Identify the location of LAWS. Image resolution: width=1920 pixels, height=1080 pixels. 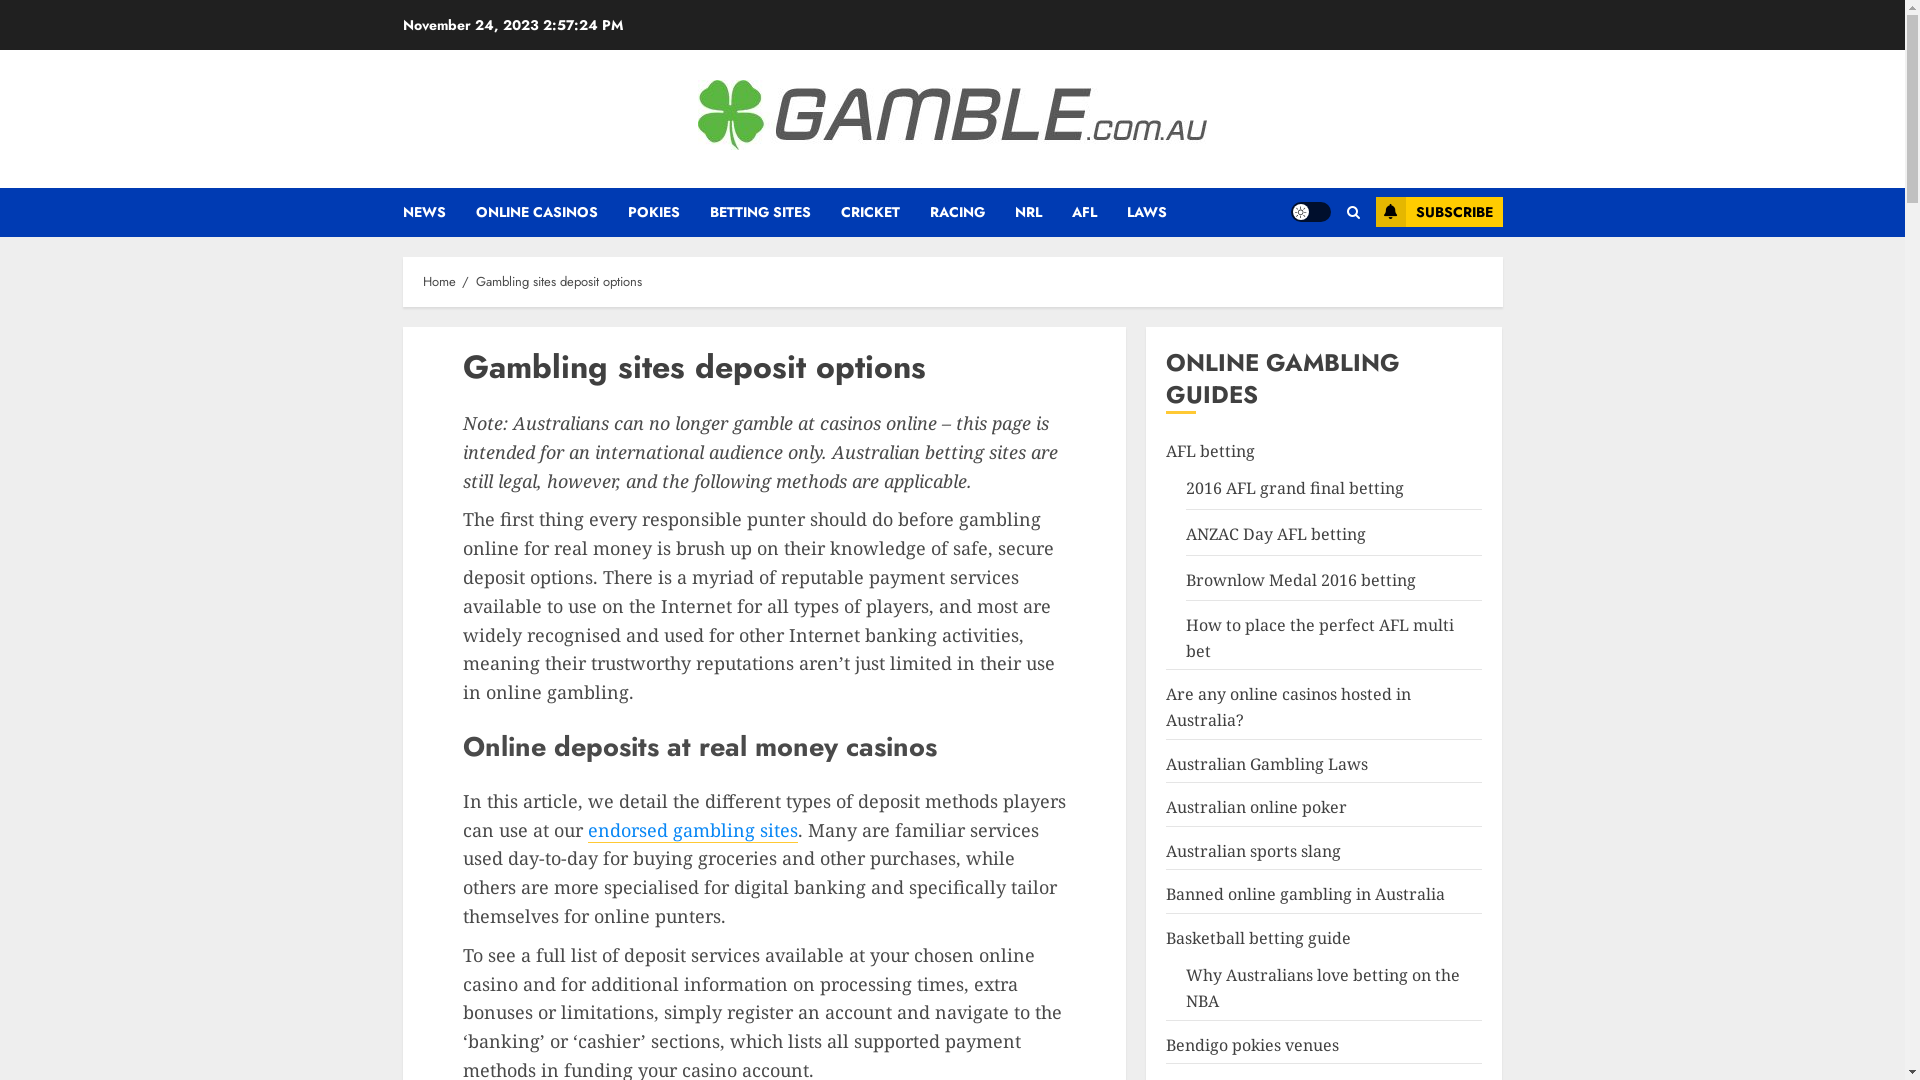
(1146, 212).